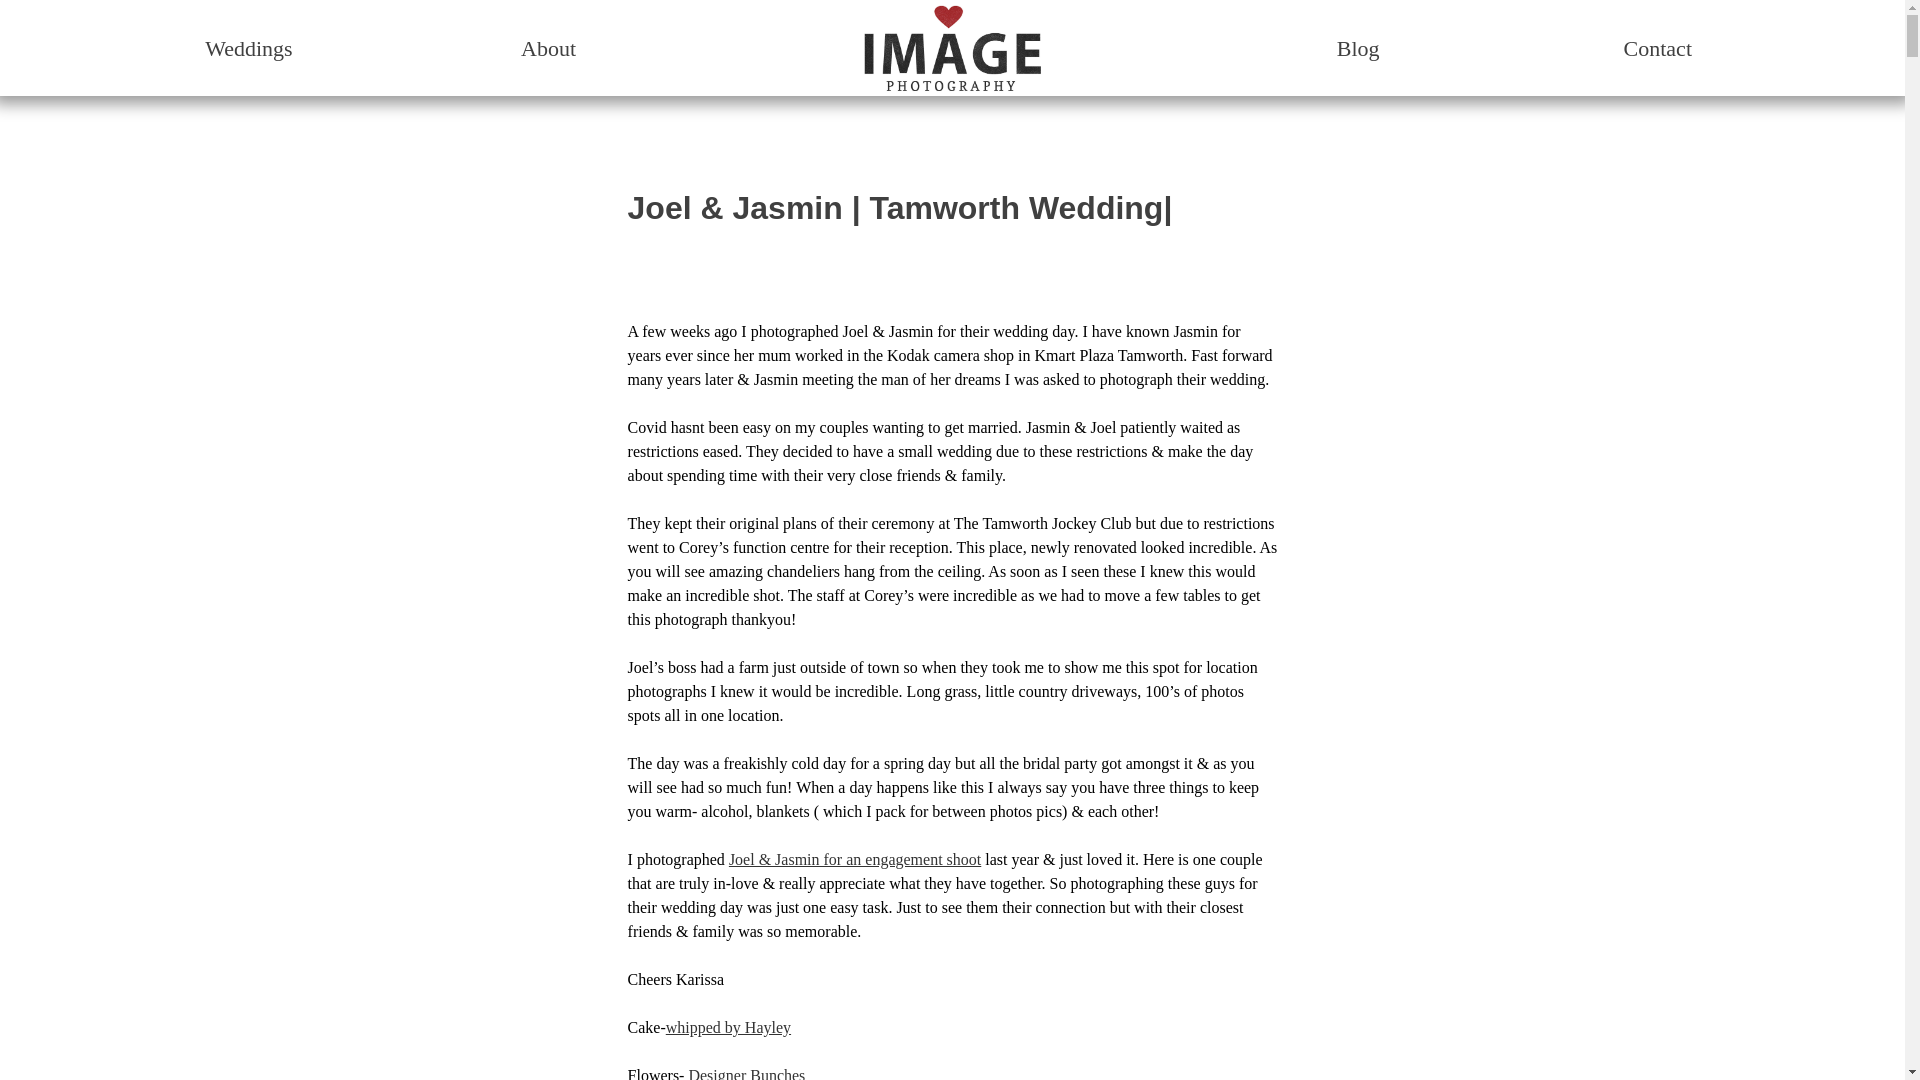 The image size is (1920, 1080). I want to click on Weddings, so click(248, 48).